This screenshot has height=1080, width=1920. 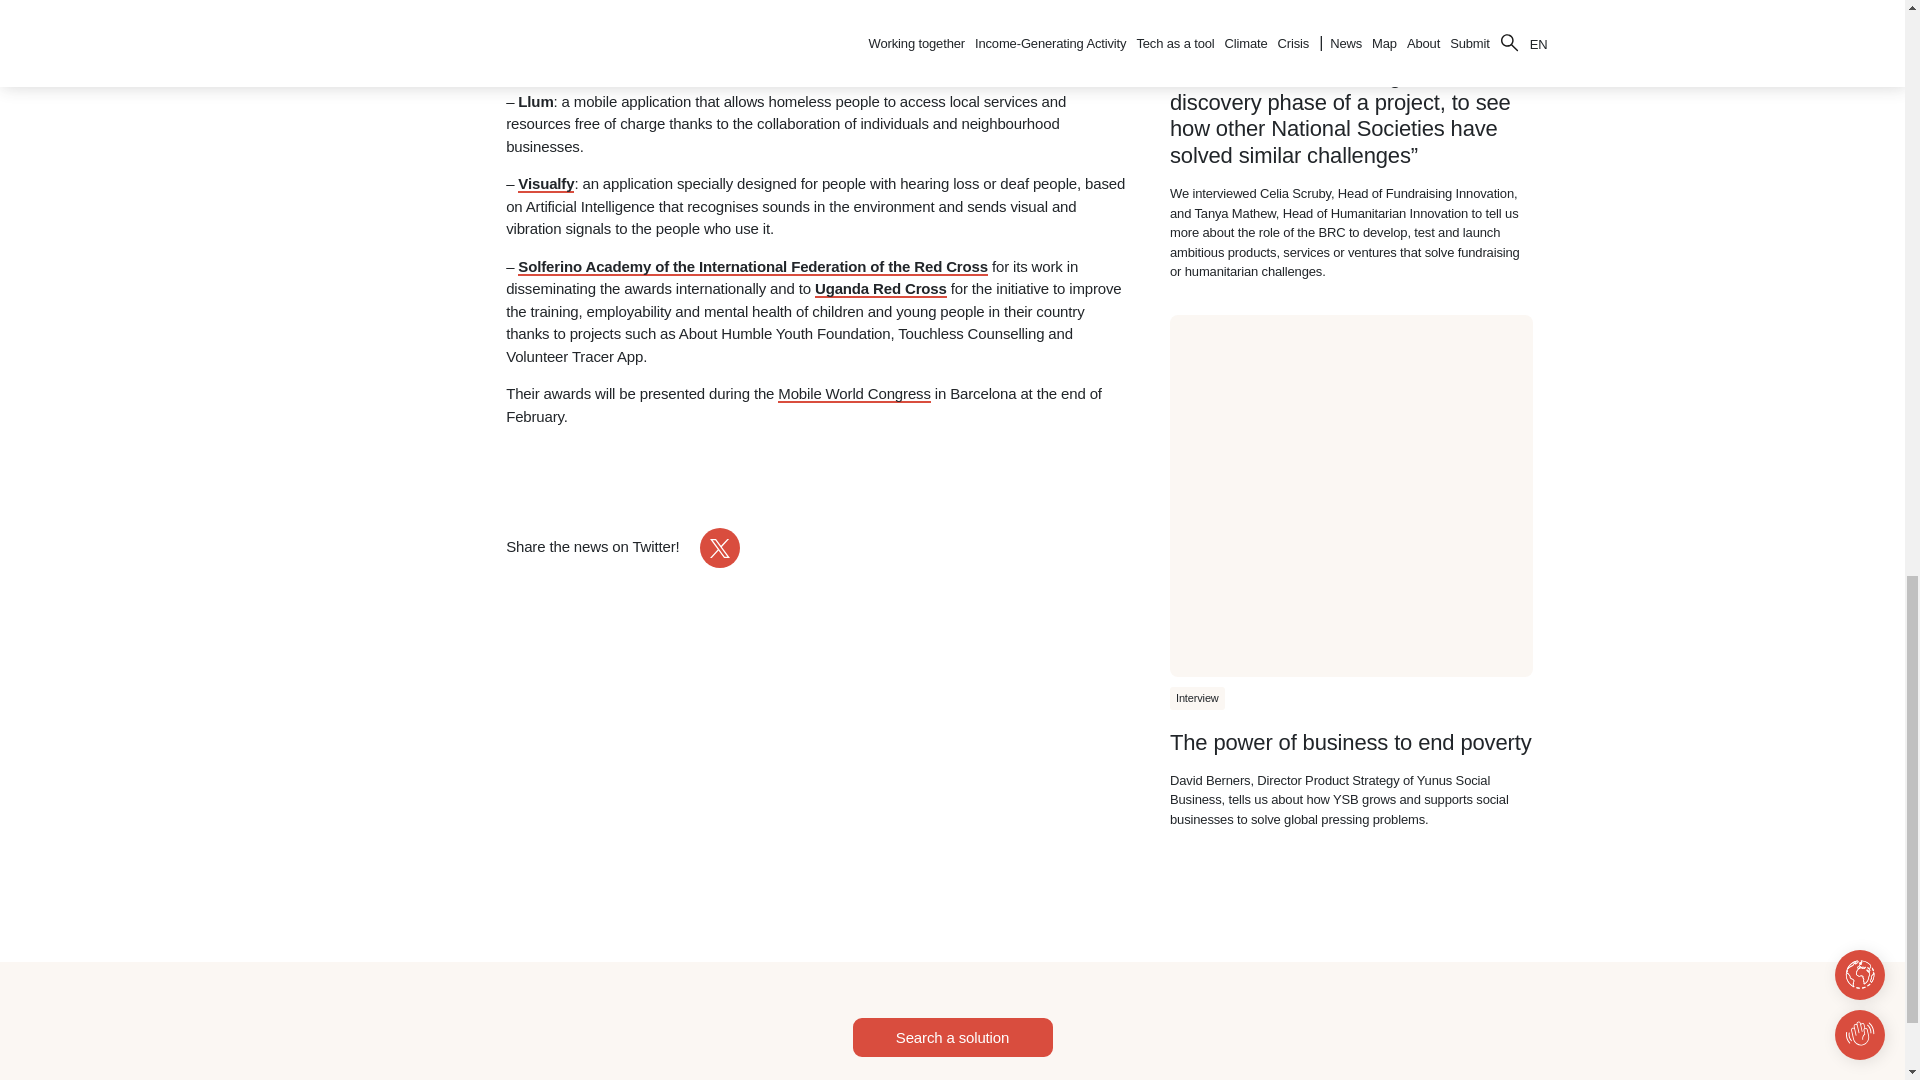 I want to click on Share the news on Twitter!, so click(x=622, y=548).